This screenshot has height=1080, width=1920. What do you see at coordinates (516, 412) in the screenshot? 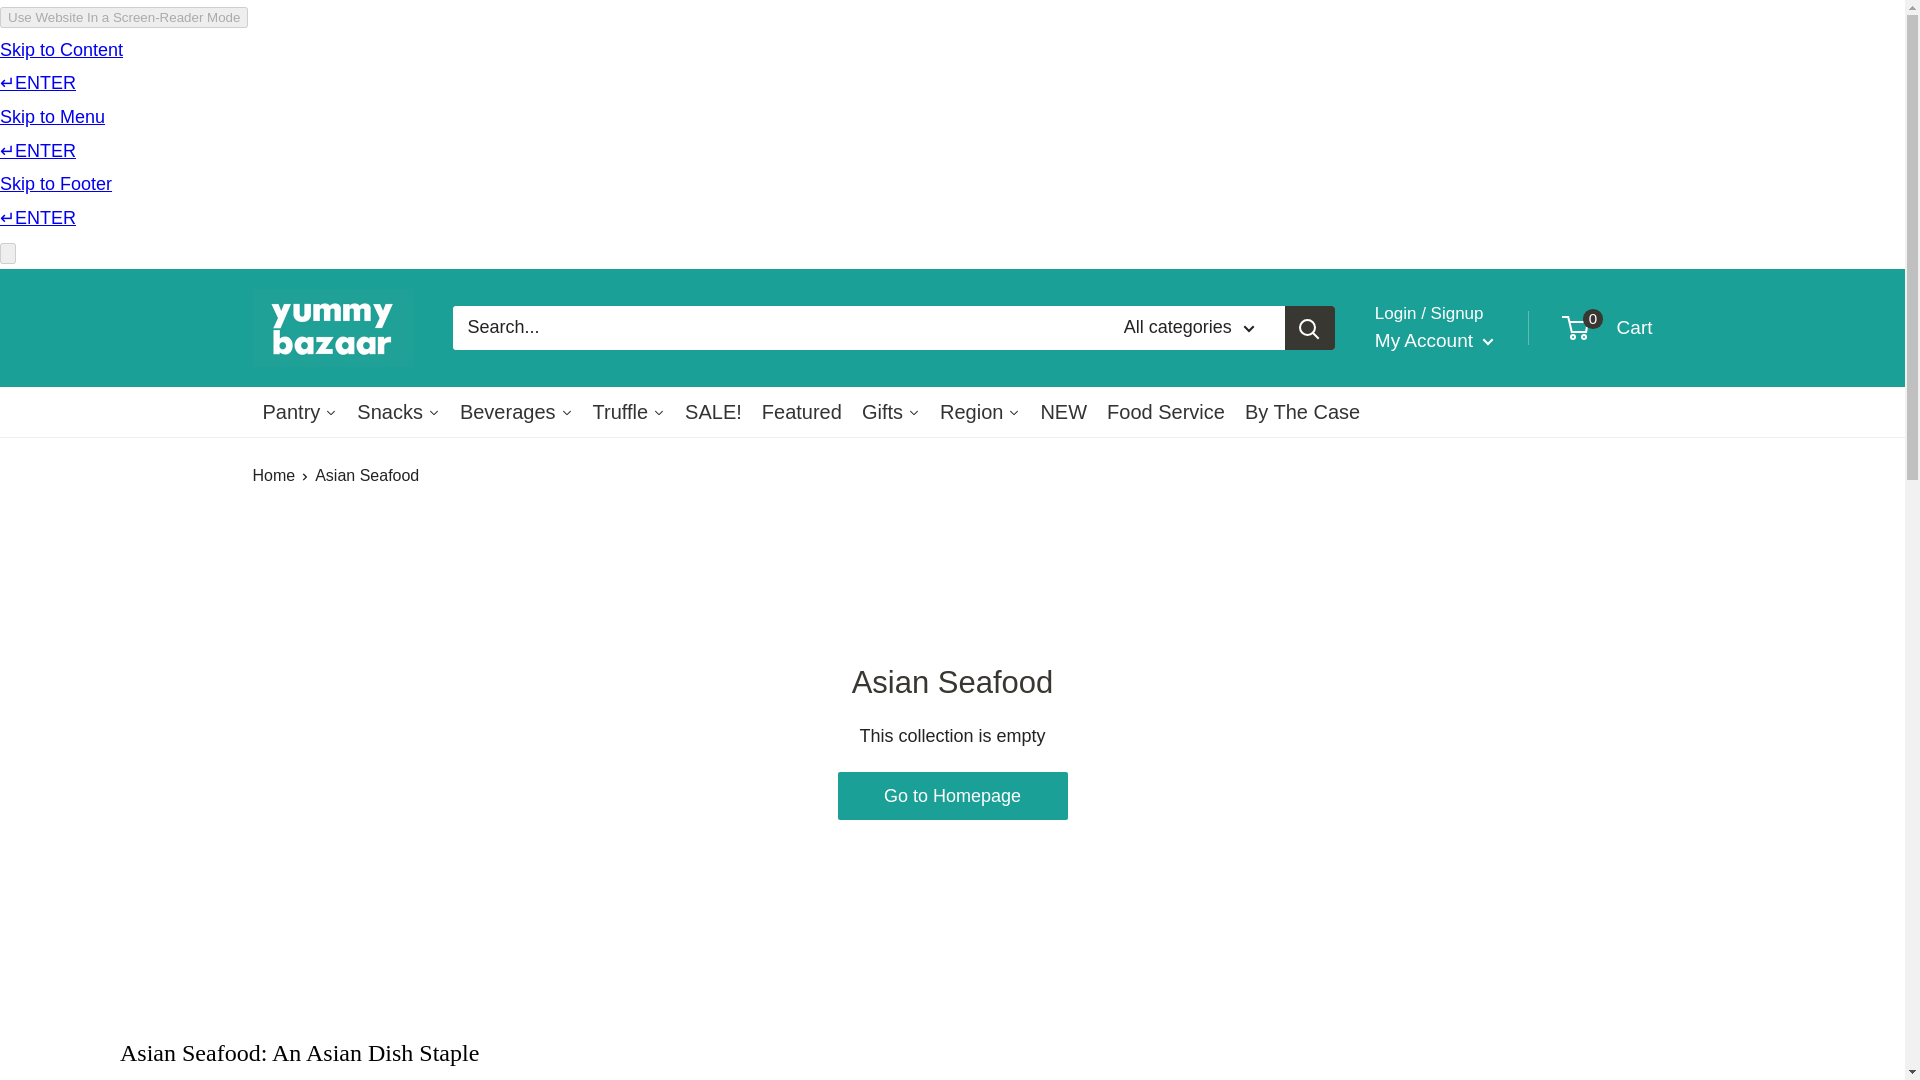
I see `Beverages` at bounding box center [516, 412].